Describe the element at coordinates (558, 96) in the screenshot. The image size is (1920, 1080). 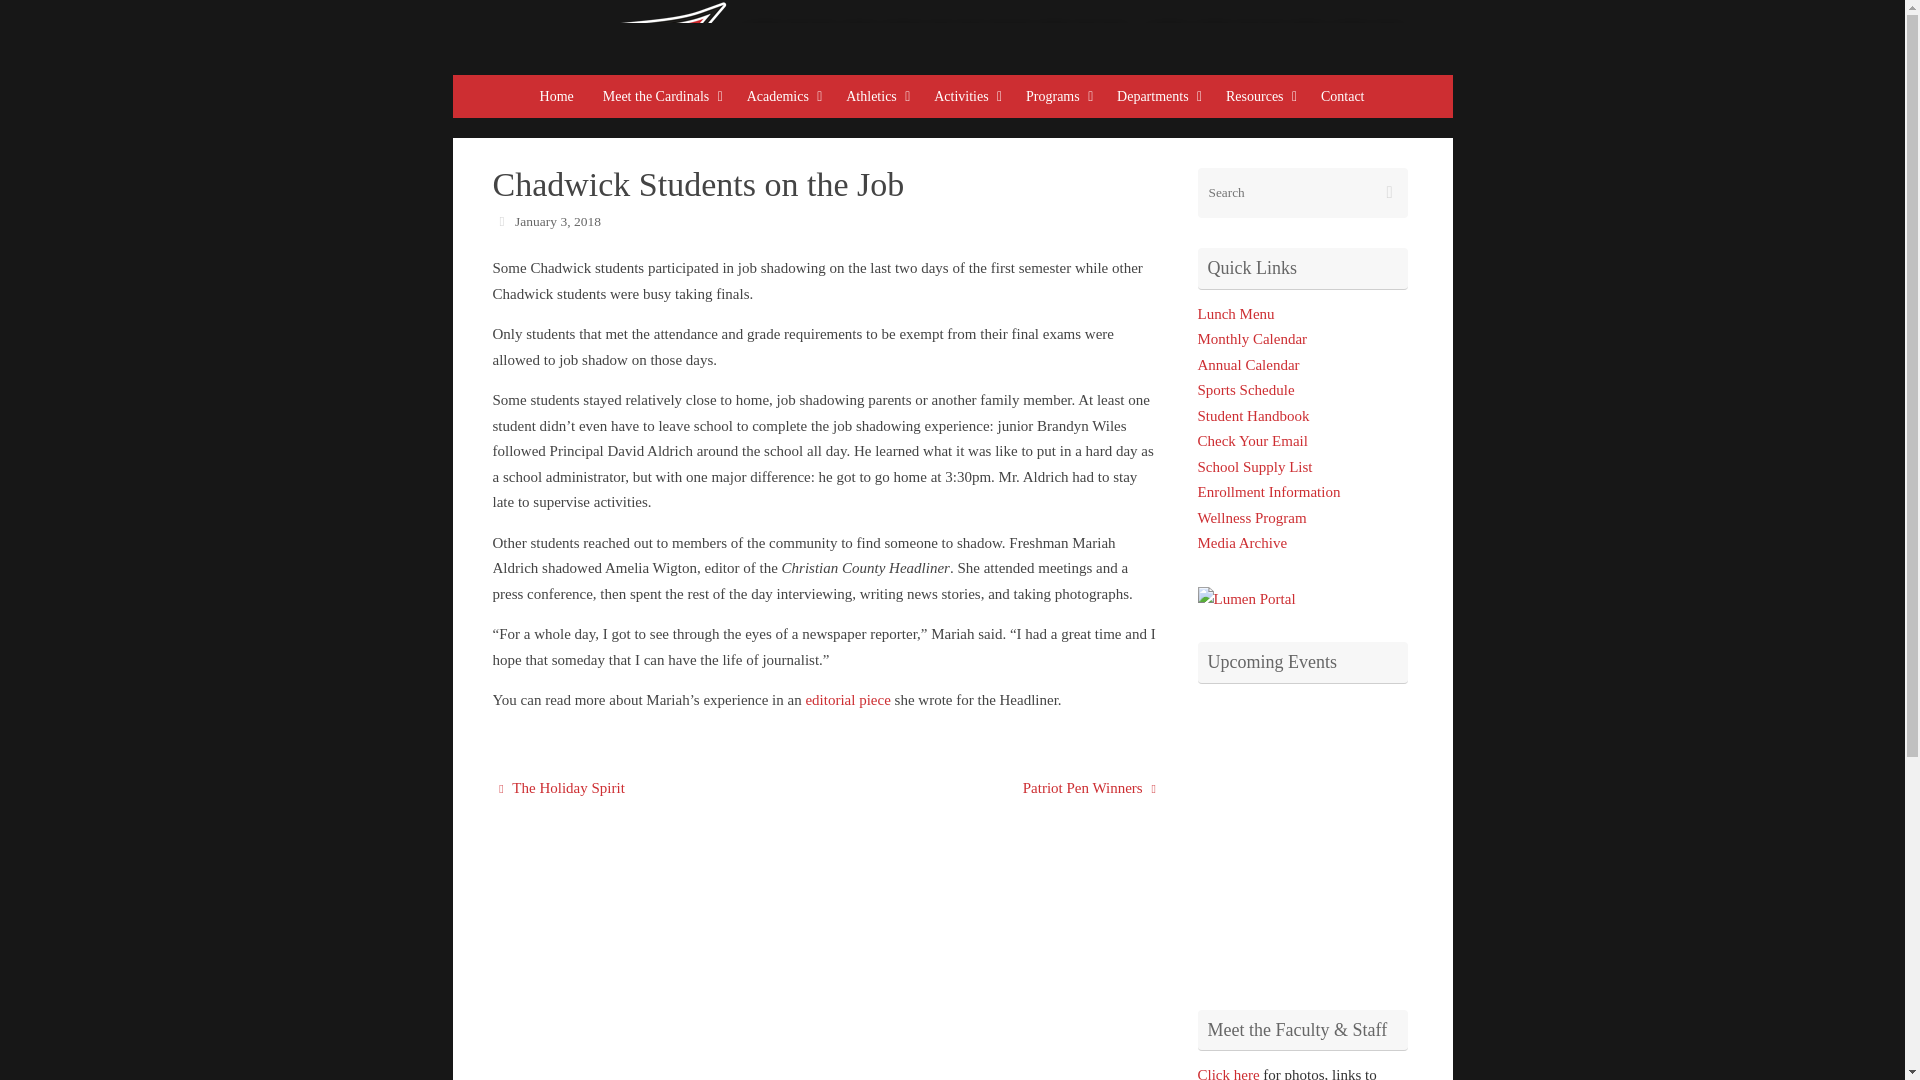
I see `Home` at that location.